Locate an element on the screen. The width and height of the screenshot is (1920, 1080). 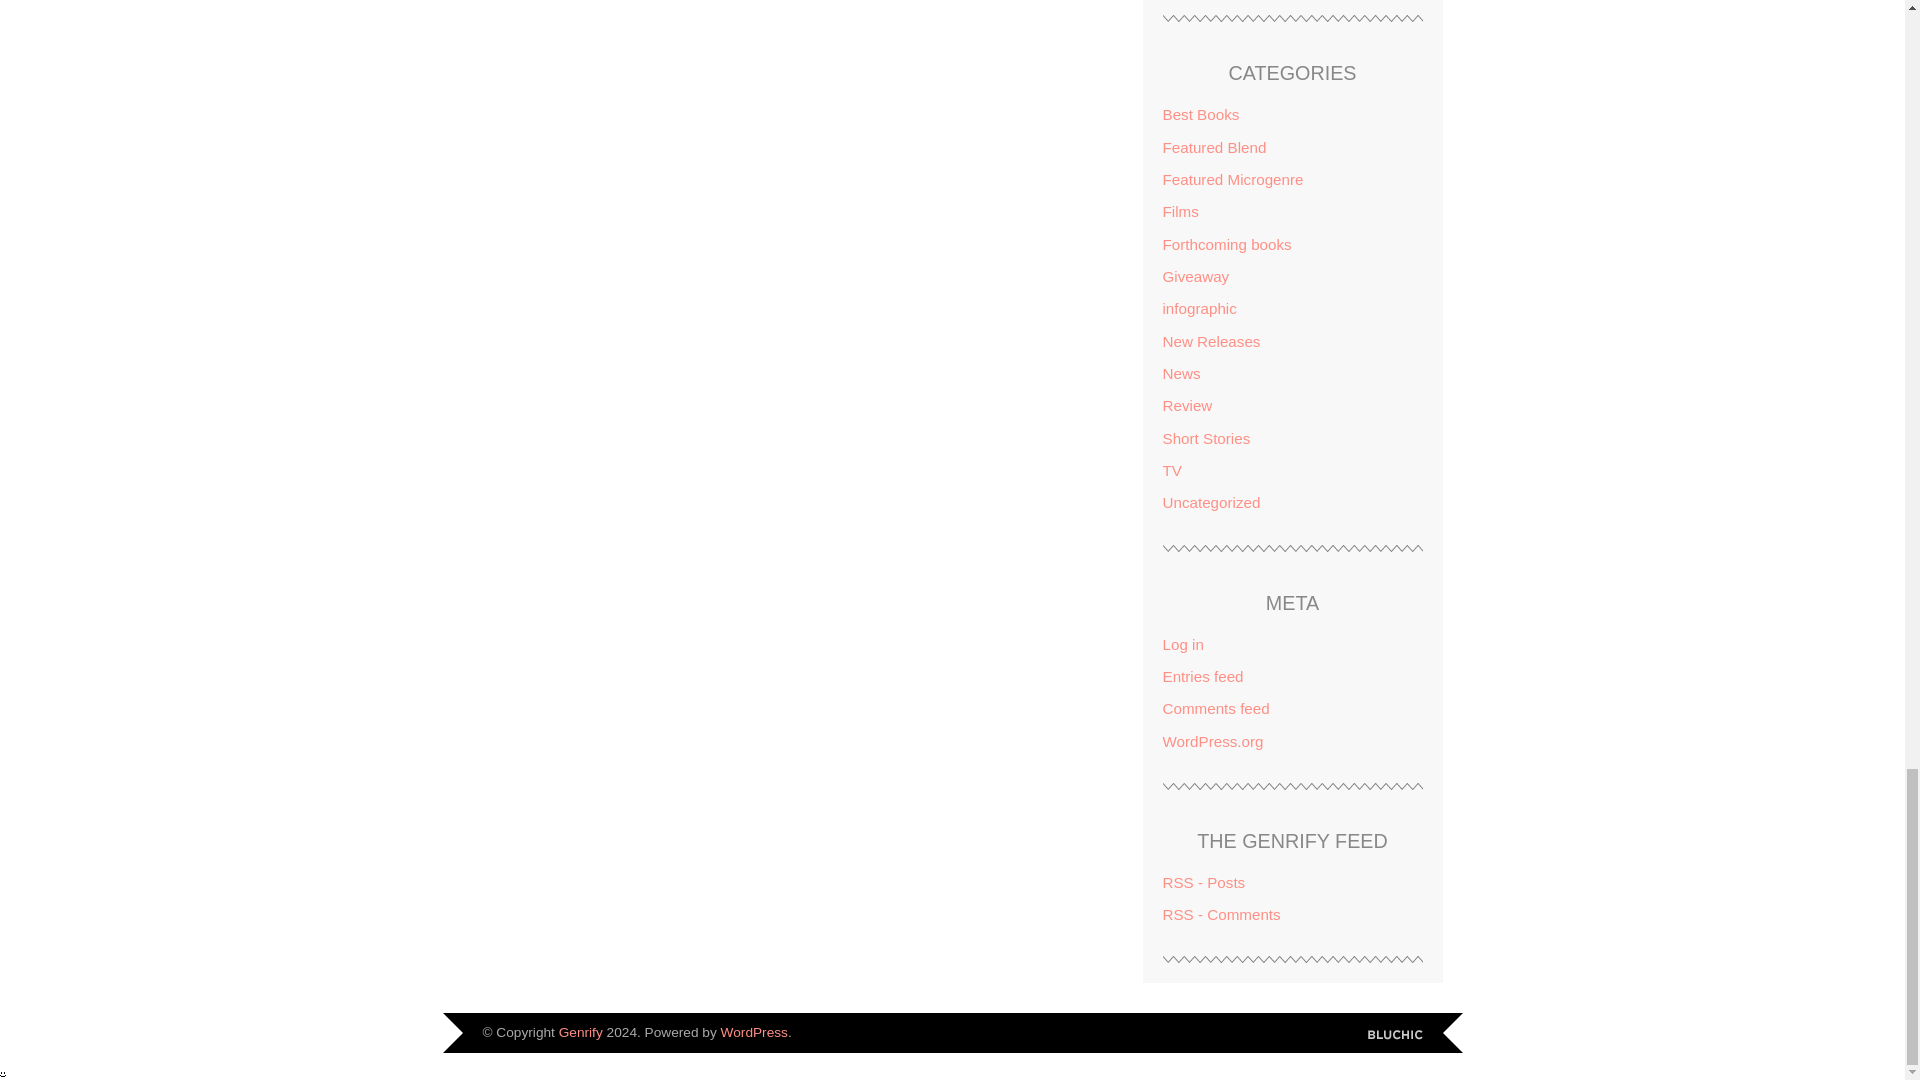
Subscribe to Posts is located at coordinates (1202, 882).